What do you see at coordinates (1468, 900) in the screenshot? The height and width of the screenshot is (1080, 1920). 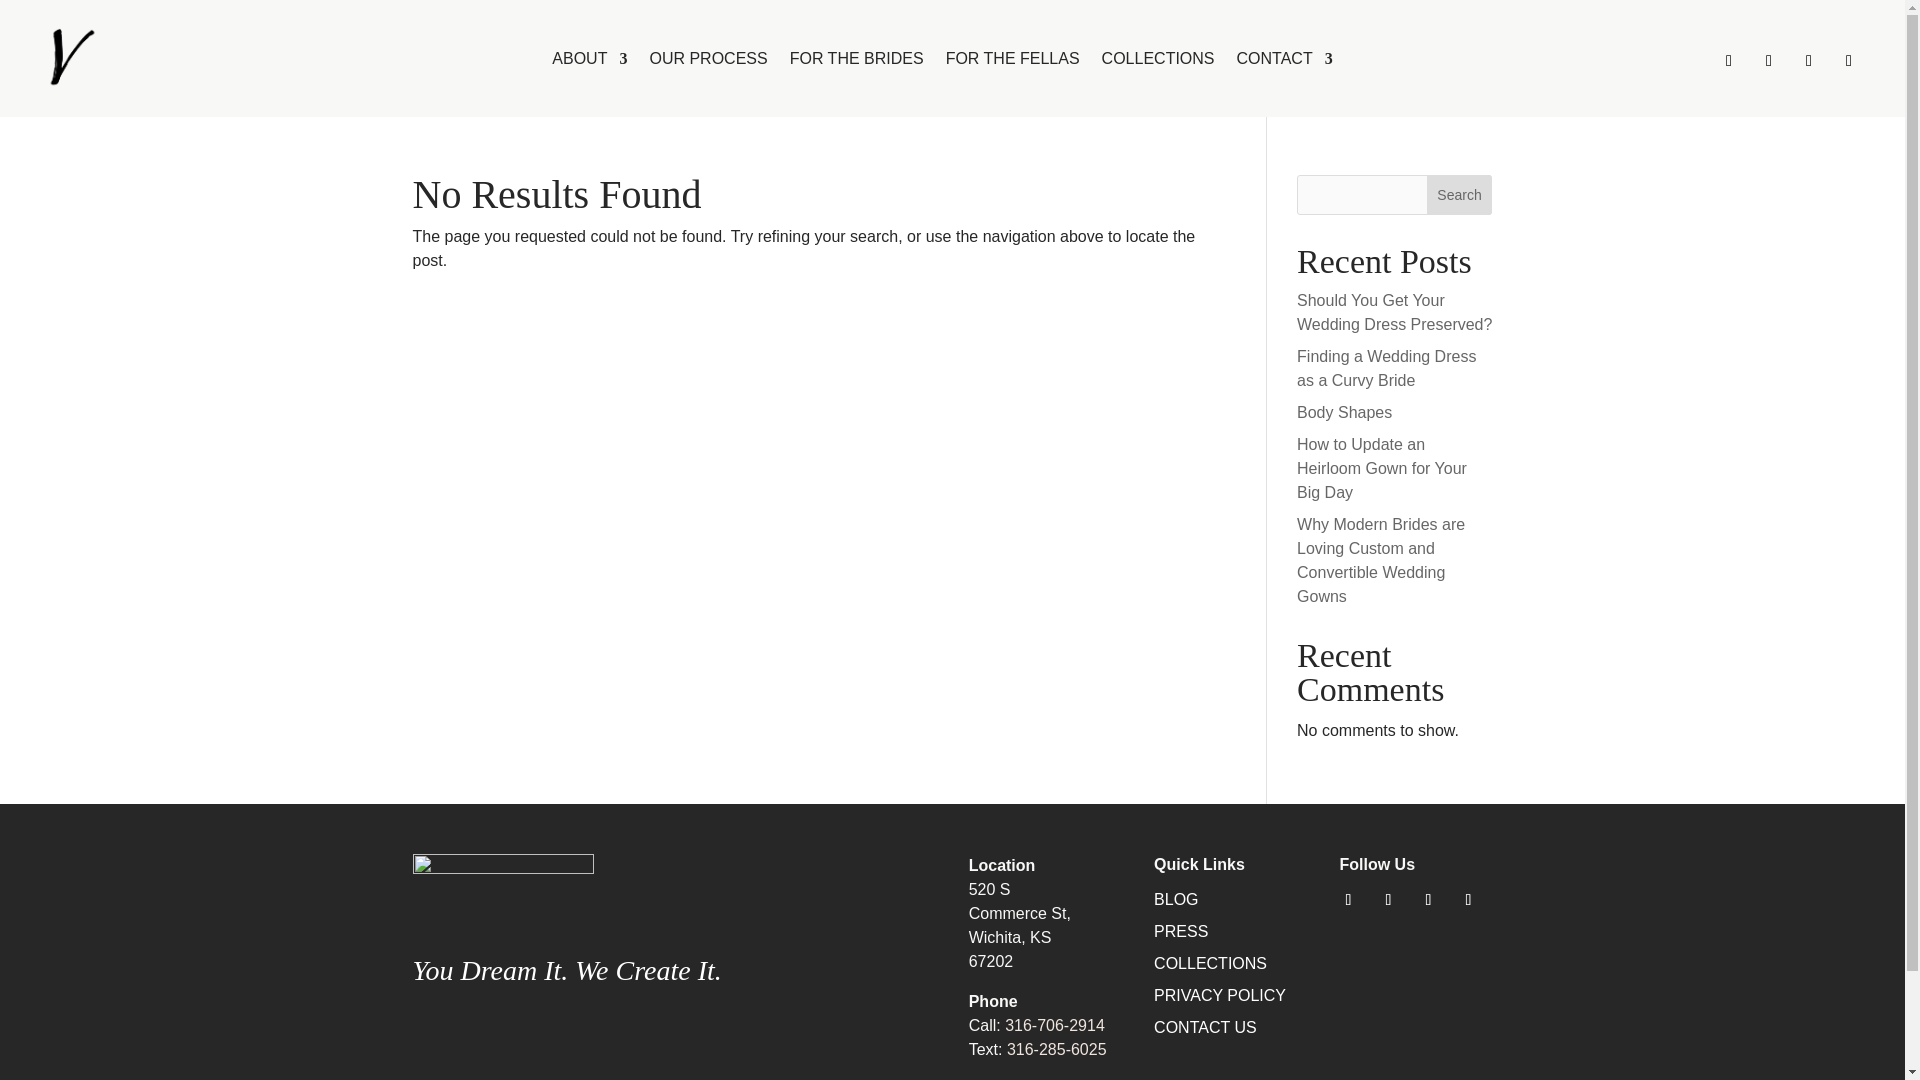 I see `Follow on TikTok` at bounding box center [1468, 900].